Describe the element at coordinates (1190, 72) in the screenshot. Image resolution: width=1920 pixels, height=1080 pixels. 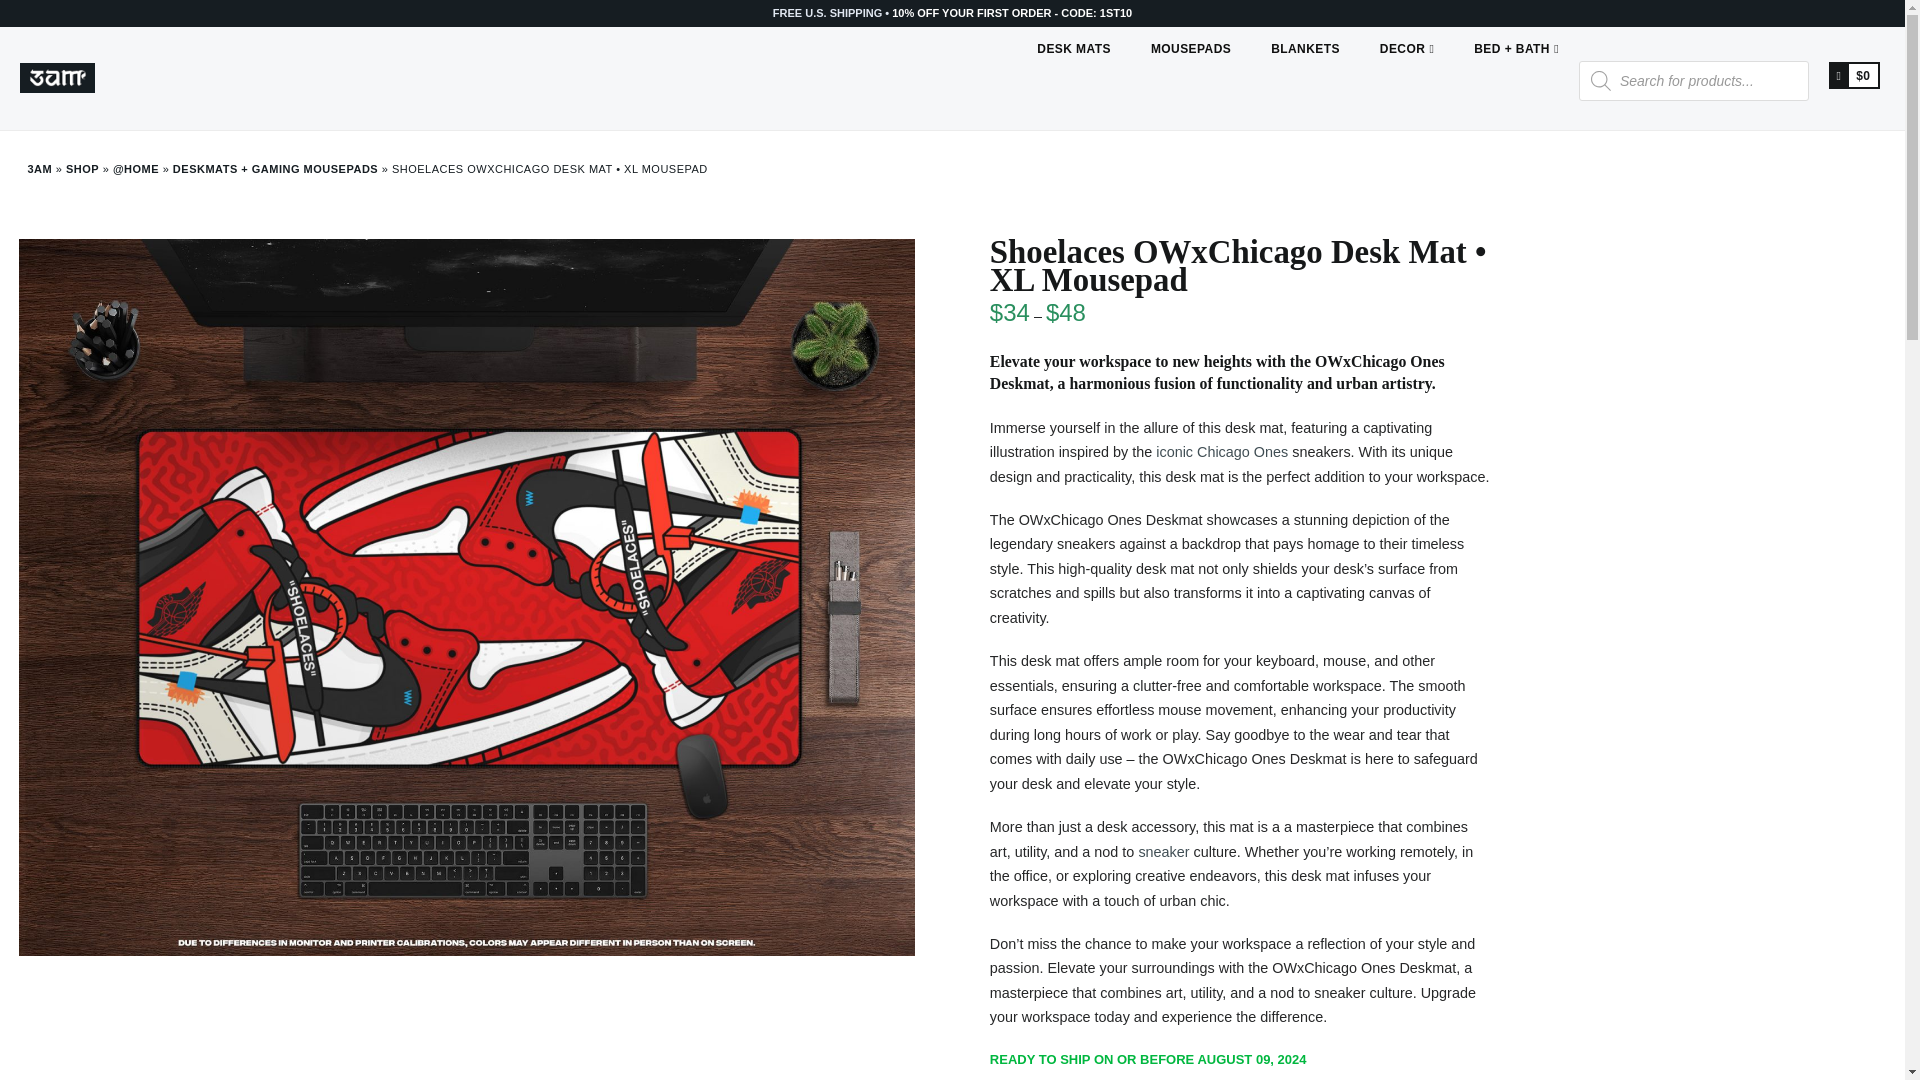
I see `MOUSEPADS` at that location.